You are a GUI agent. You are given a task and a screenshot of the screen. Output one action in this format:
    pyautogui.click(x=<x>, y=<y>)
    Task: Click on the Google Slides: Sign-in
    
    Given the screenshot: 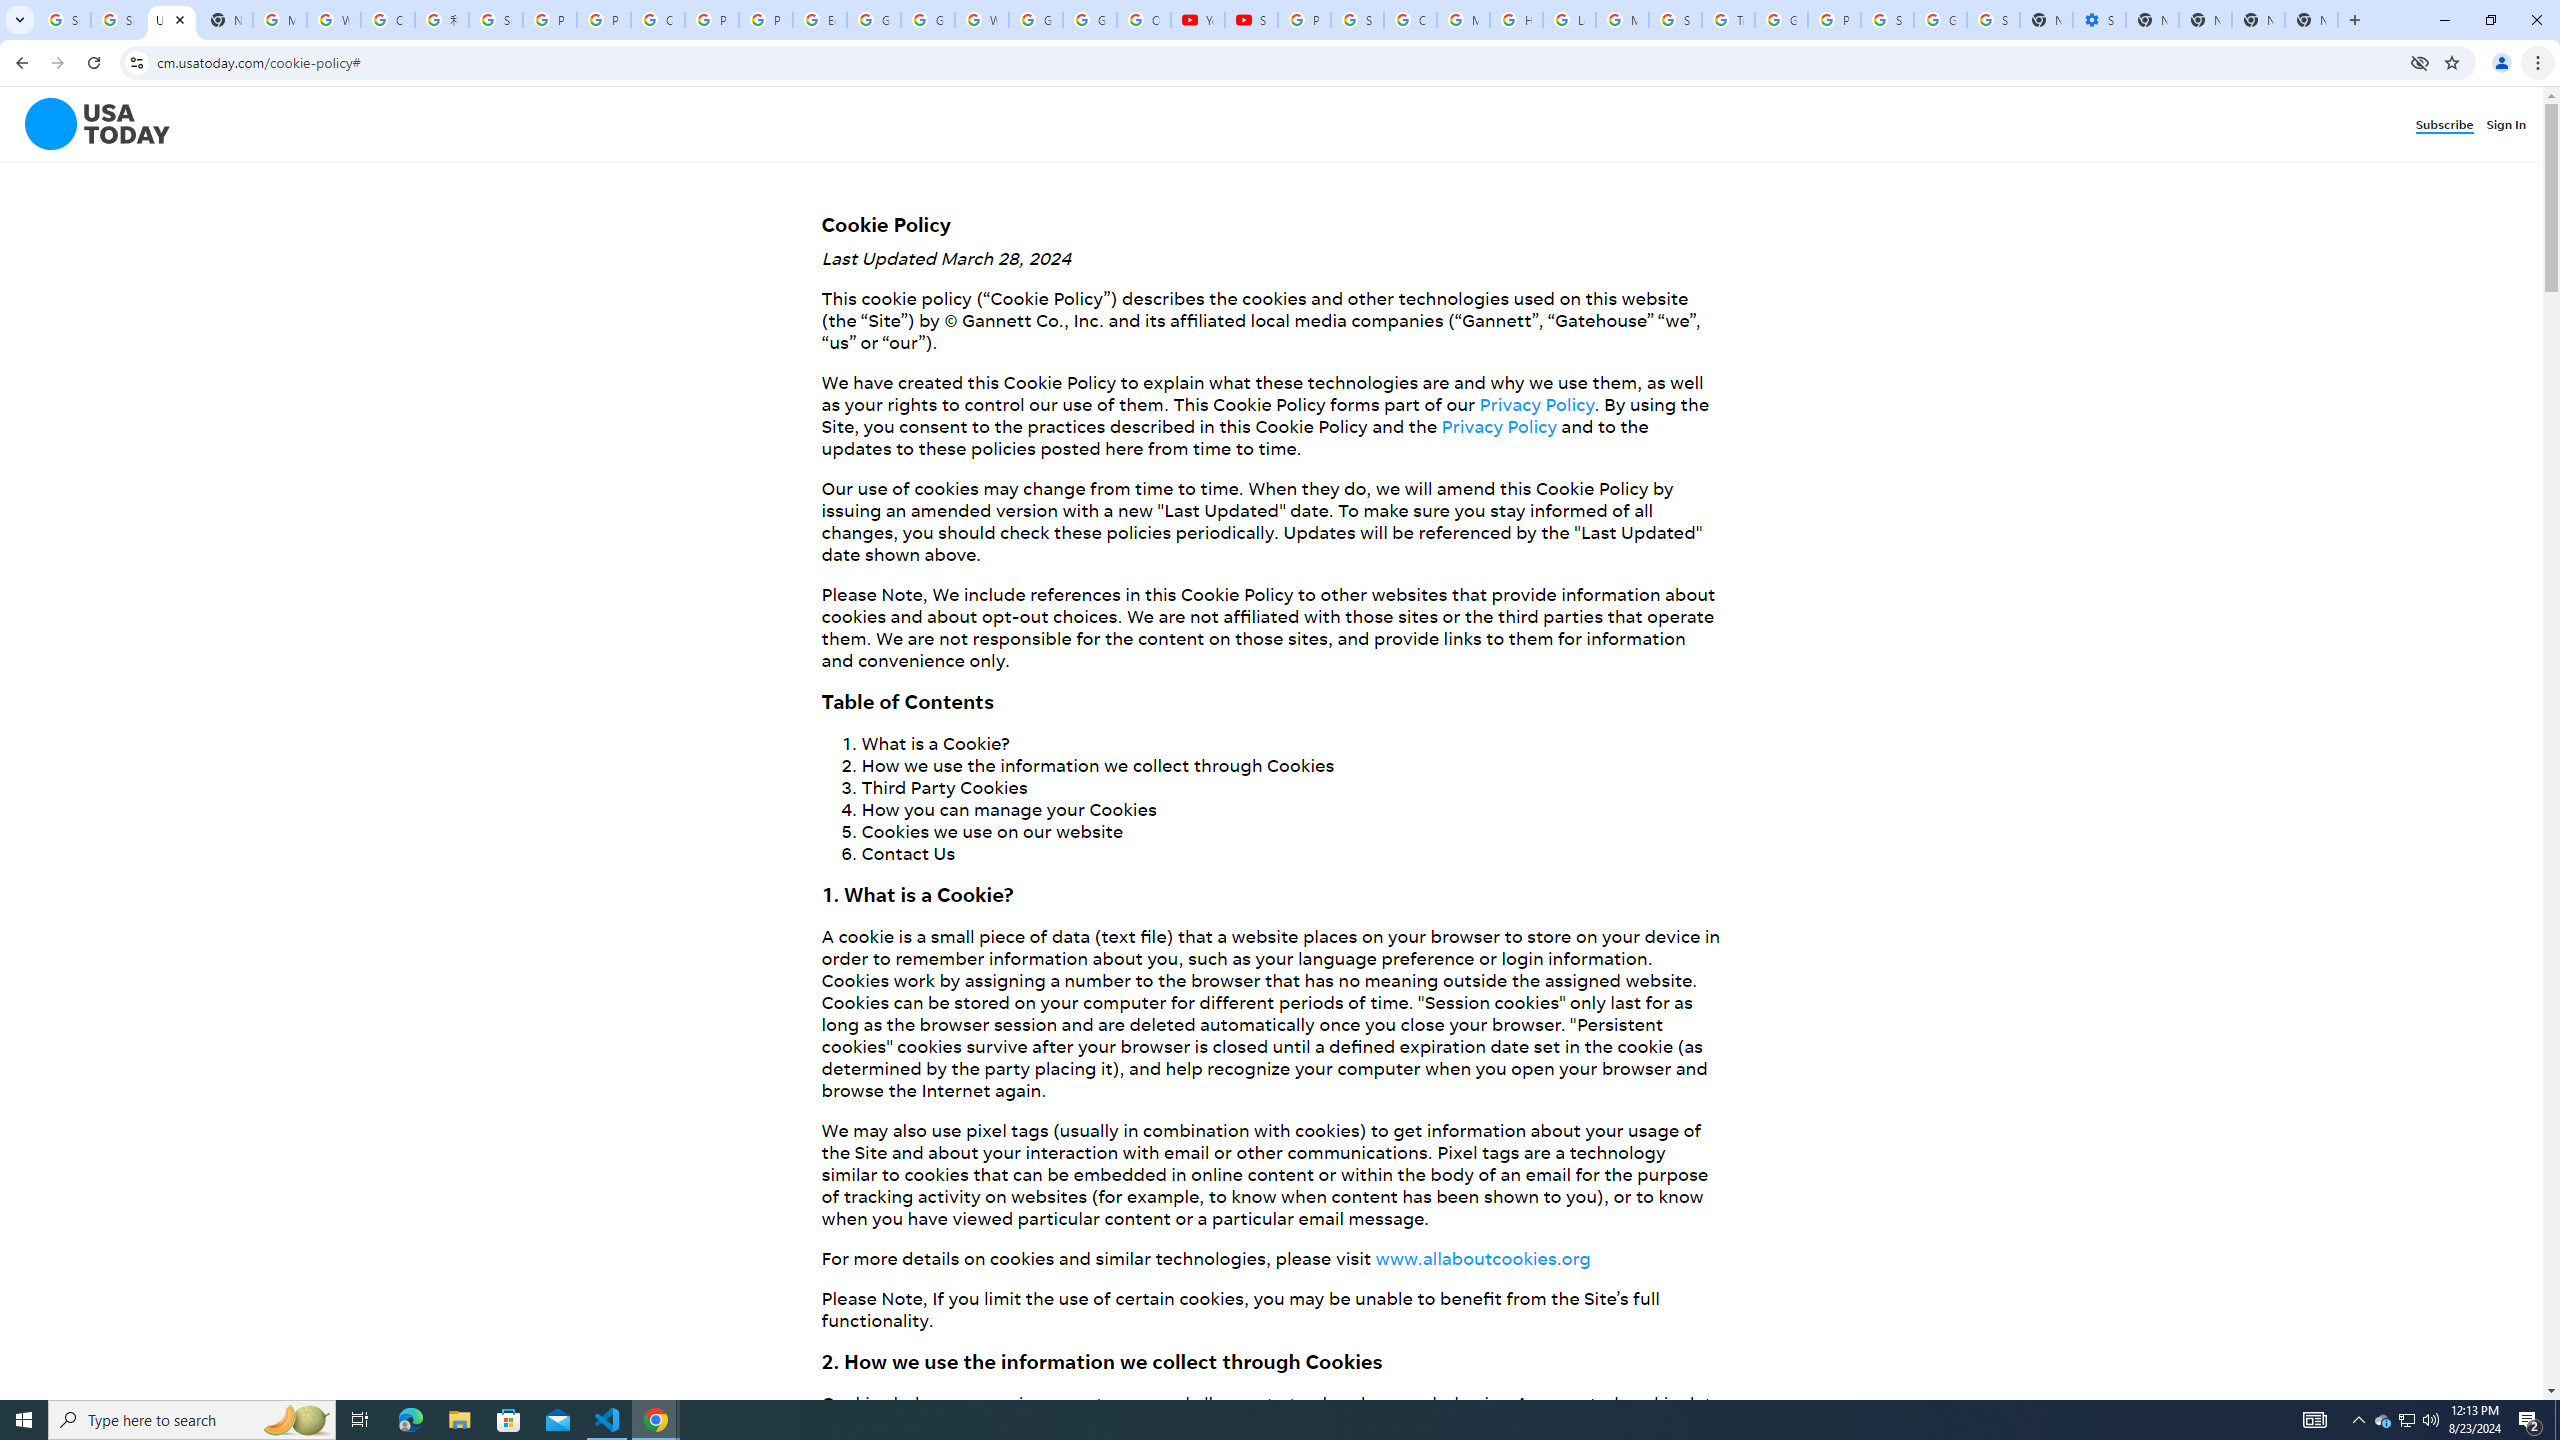 What is the action you would take?
    pyautogui.click(x=872, y=20)
    